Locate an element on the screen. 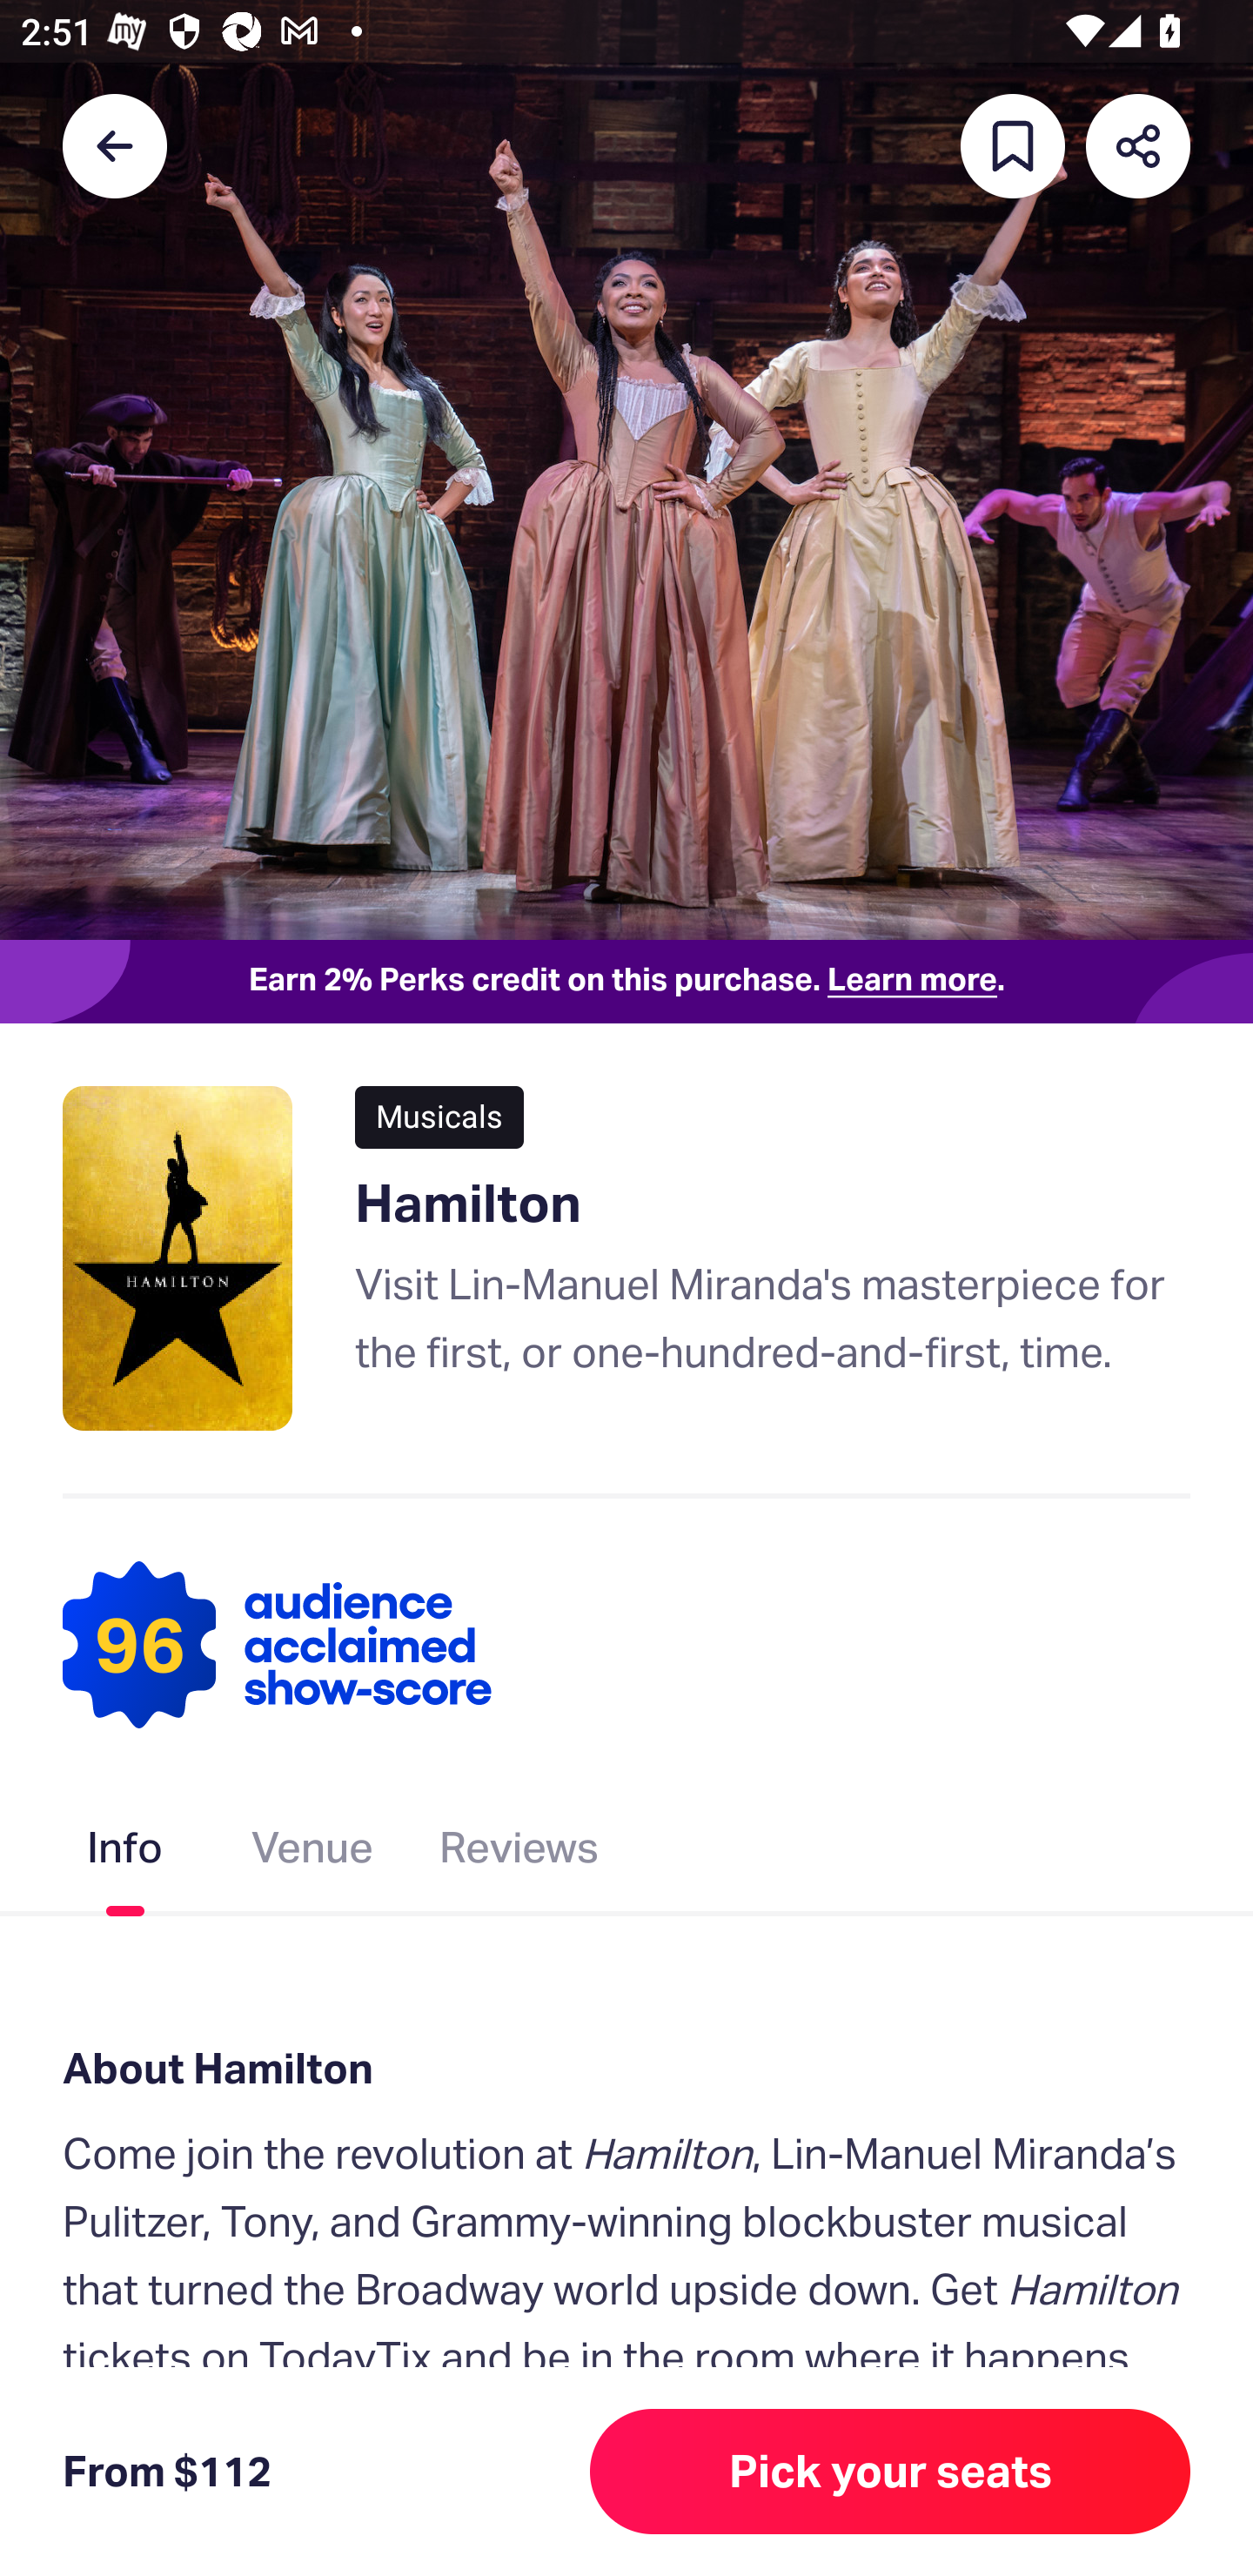 The height and width of the screenshot is (2576, 1253). Reviews is located at coordinates (519, 1854).